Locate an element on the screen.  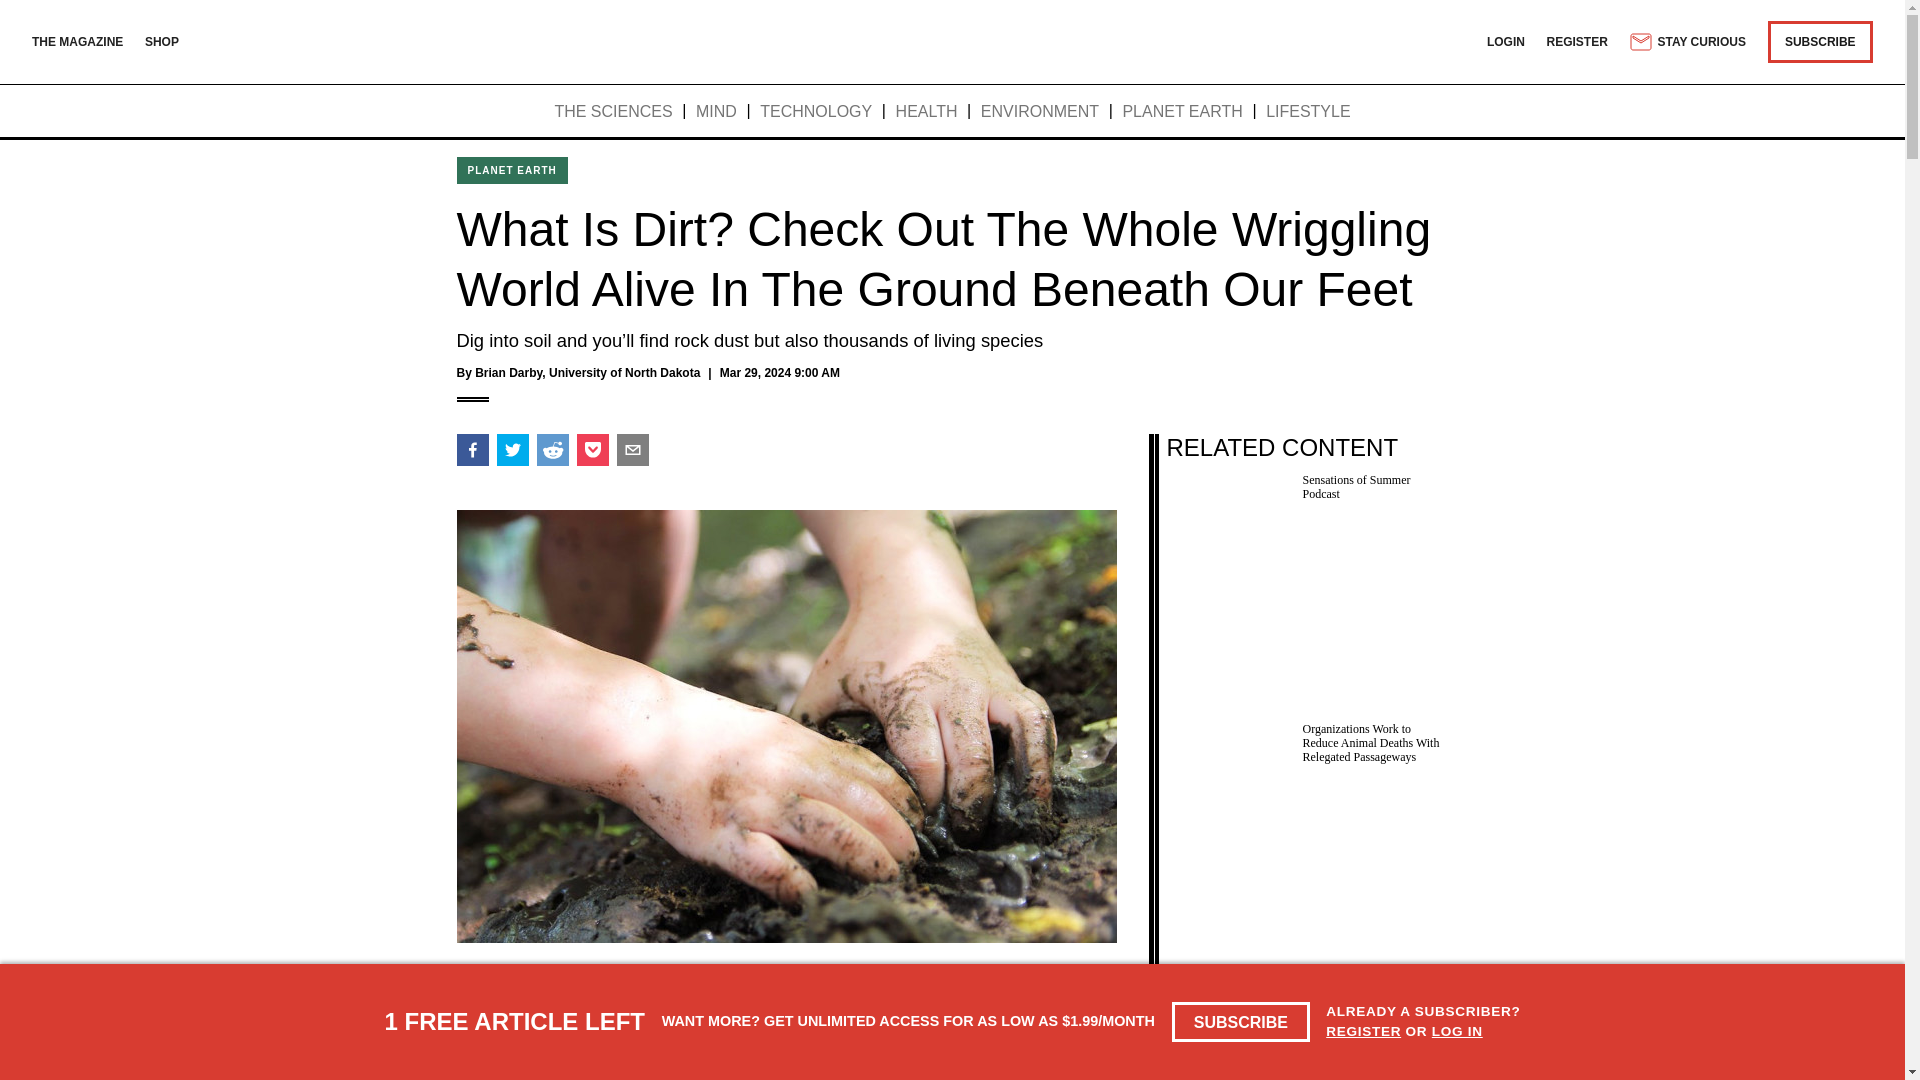
HEALTH is located at coordinates (927, 112).